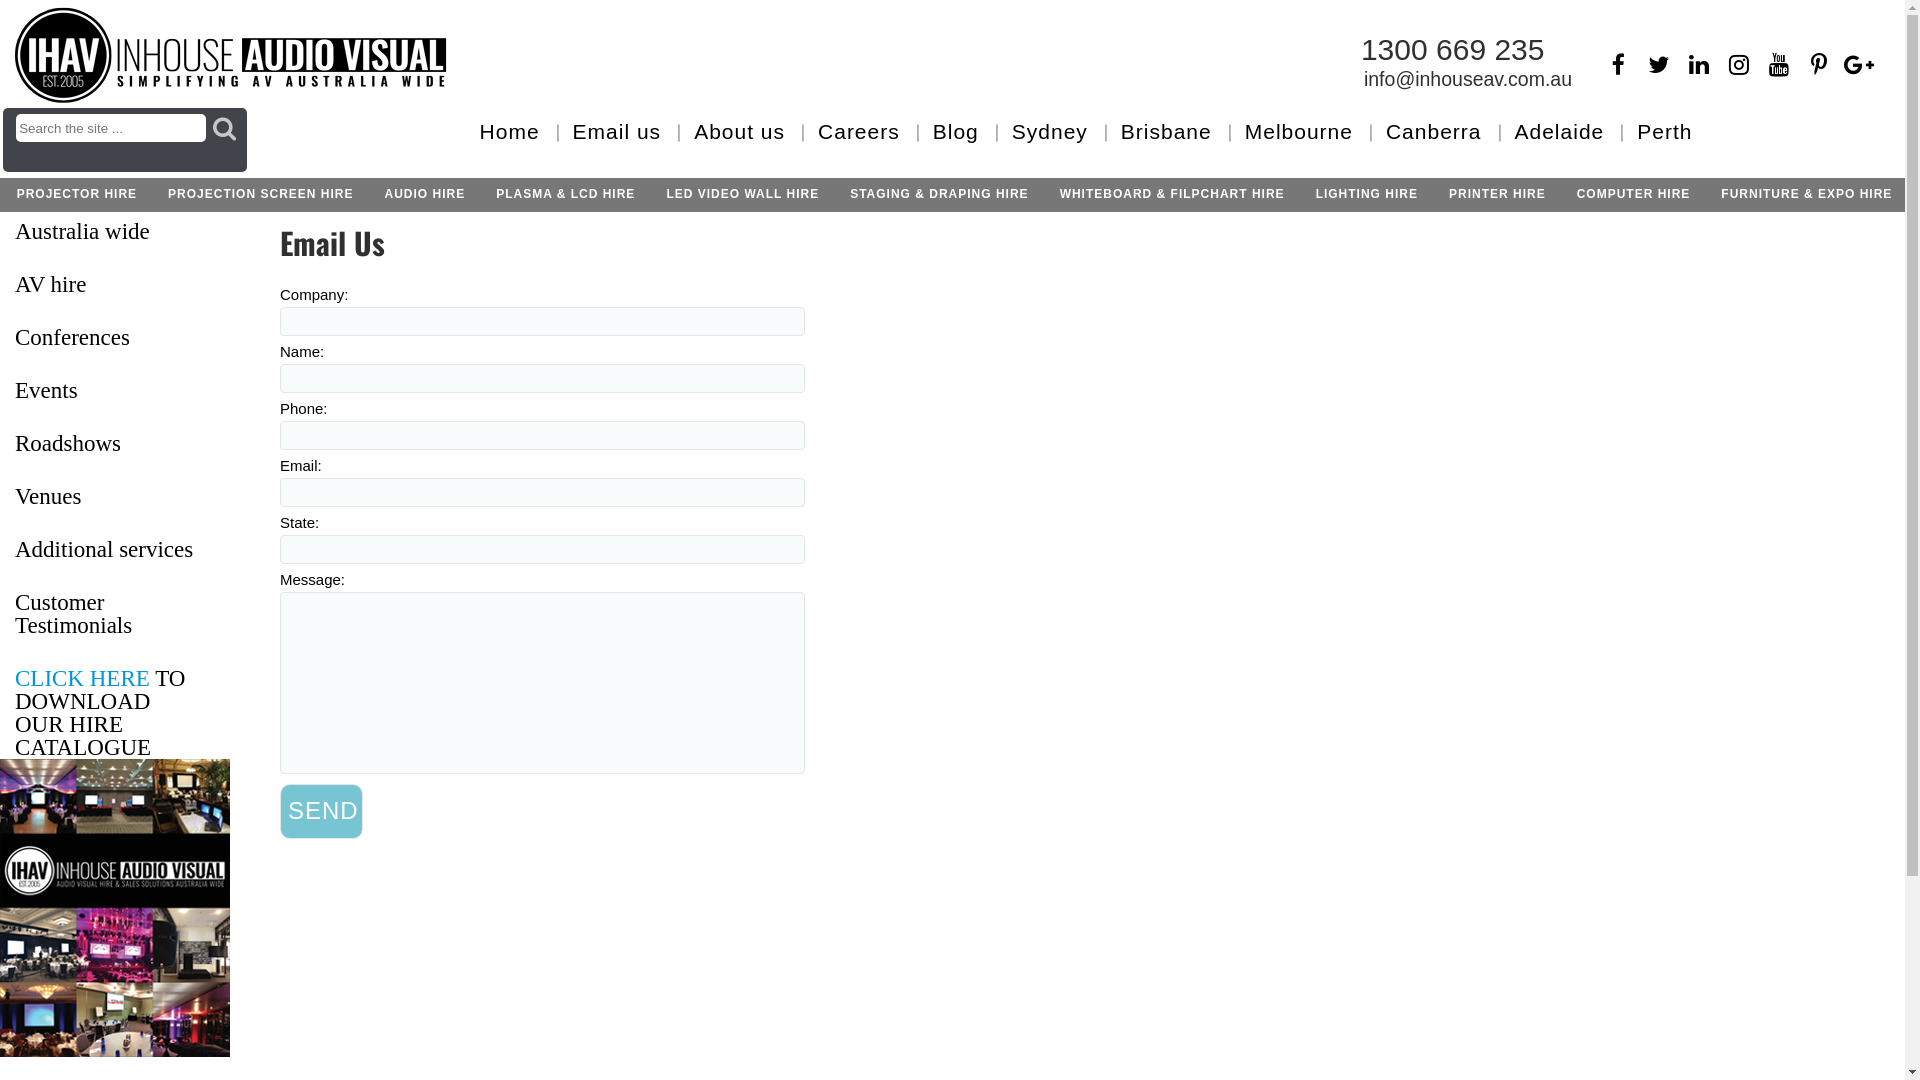 This screenshot has width=1920, height=1080. Describe the element at coordinates (115, 614) in the screenshot. I see `Customer Testimonials` at that location.